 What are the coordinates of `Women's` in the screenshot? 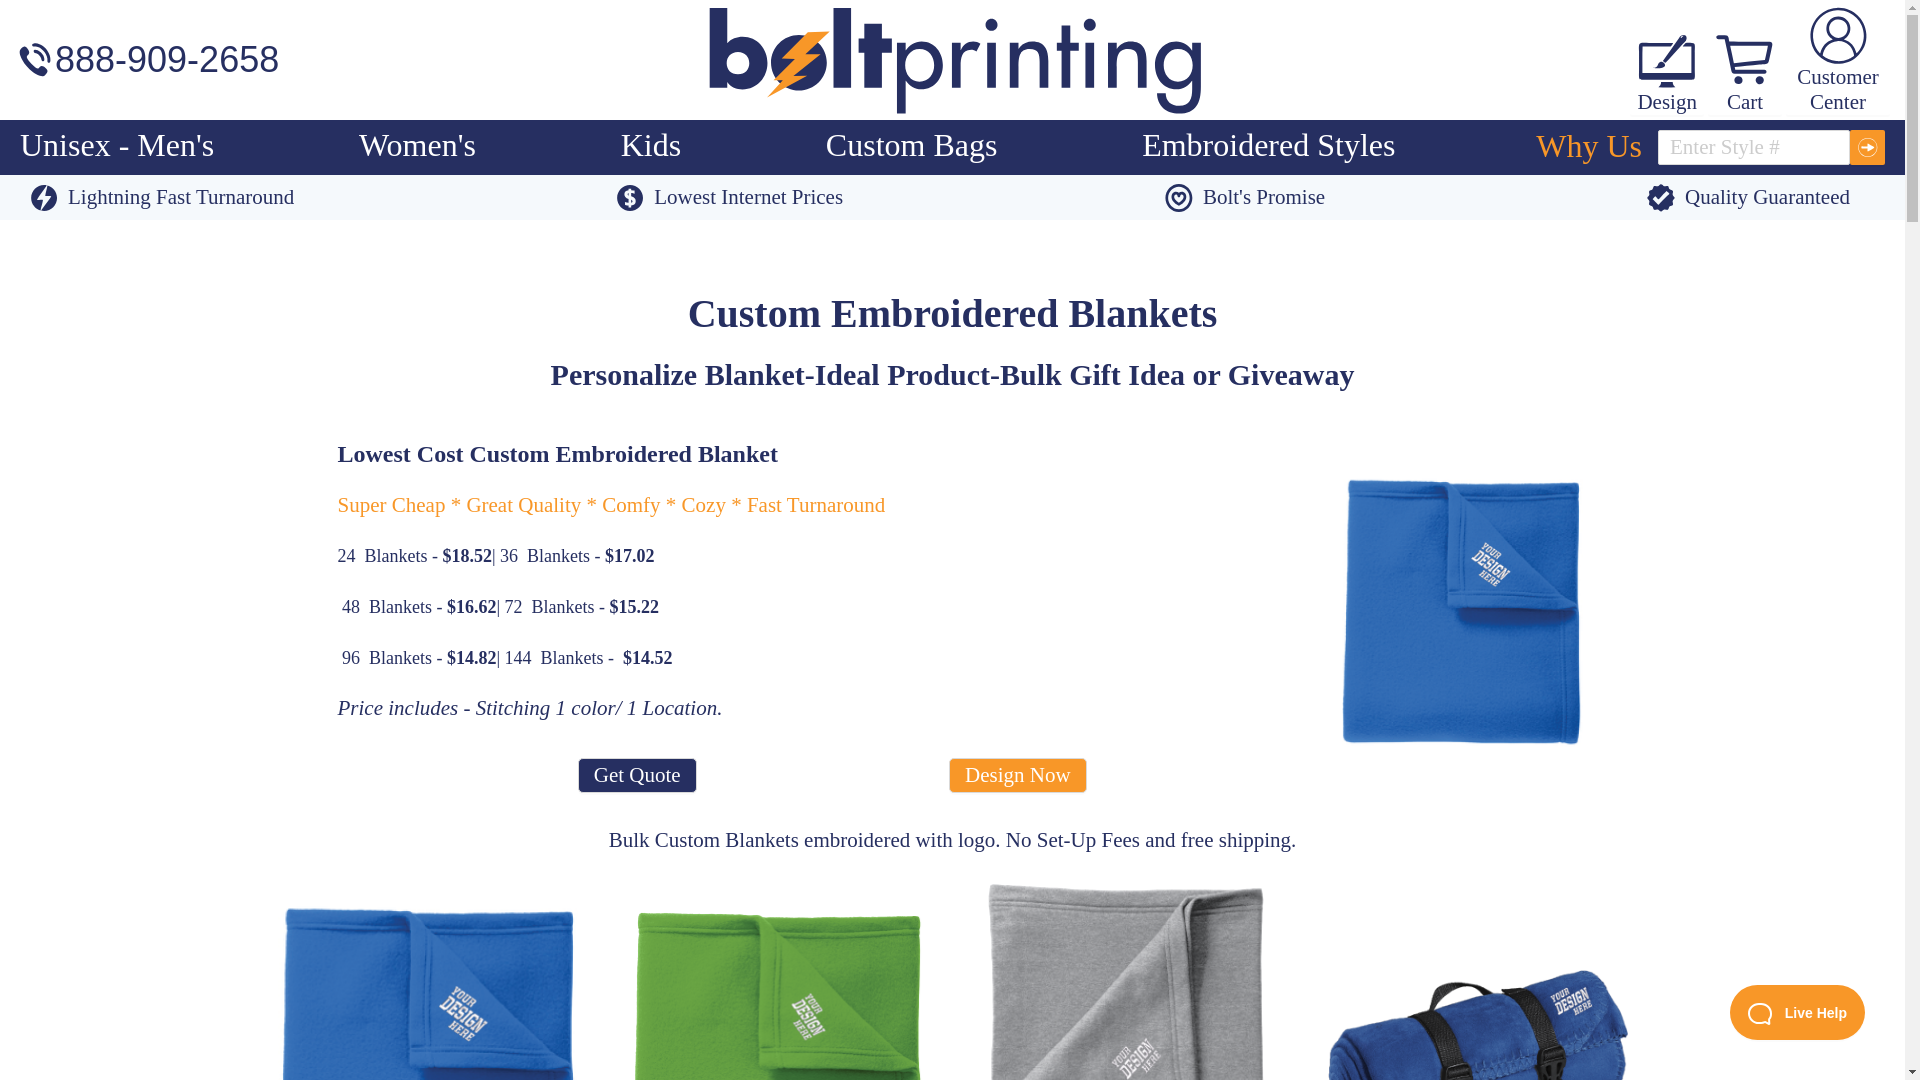 It's located at (418, 145).